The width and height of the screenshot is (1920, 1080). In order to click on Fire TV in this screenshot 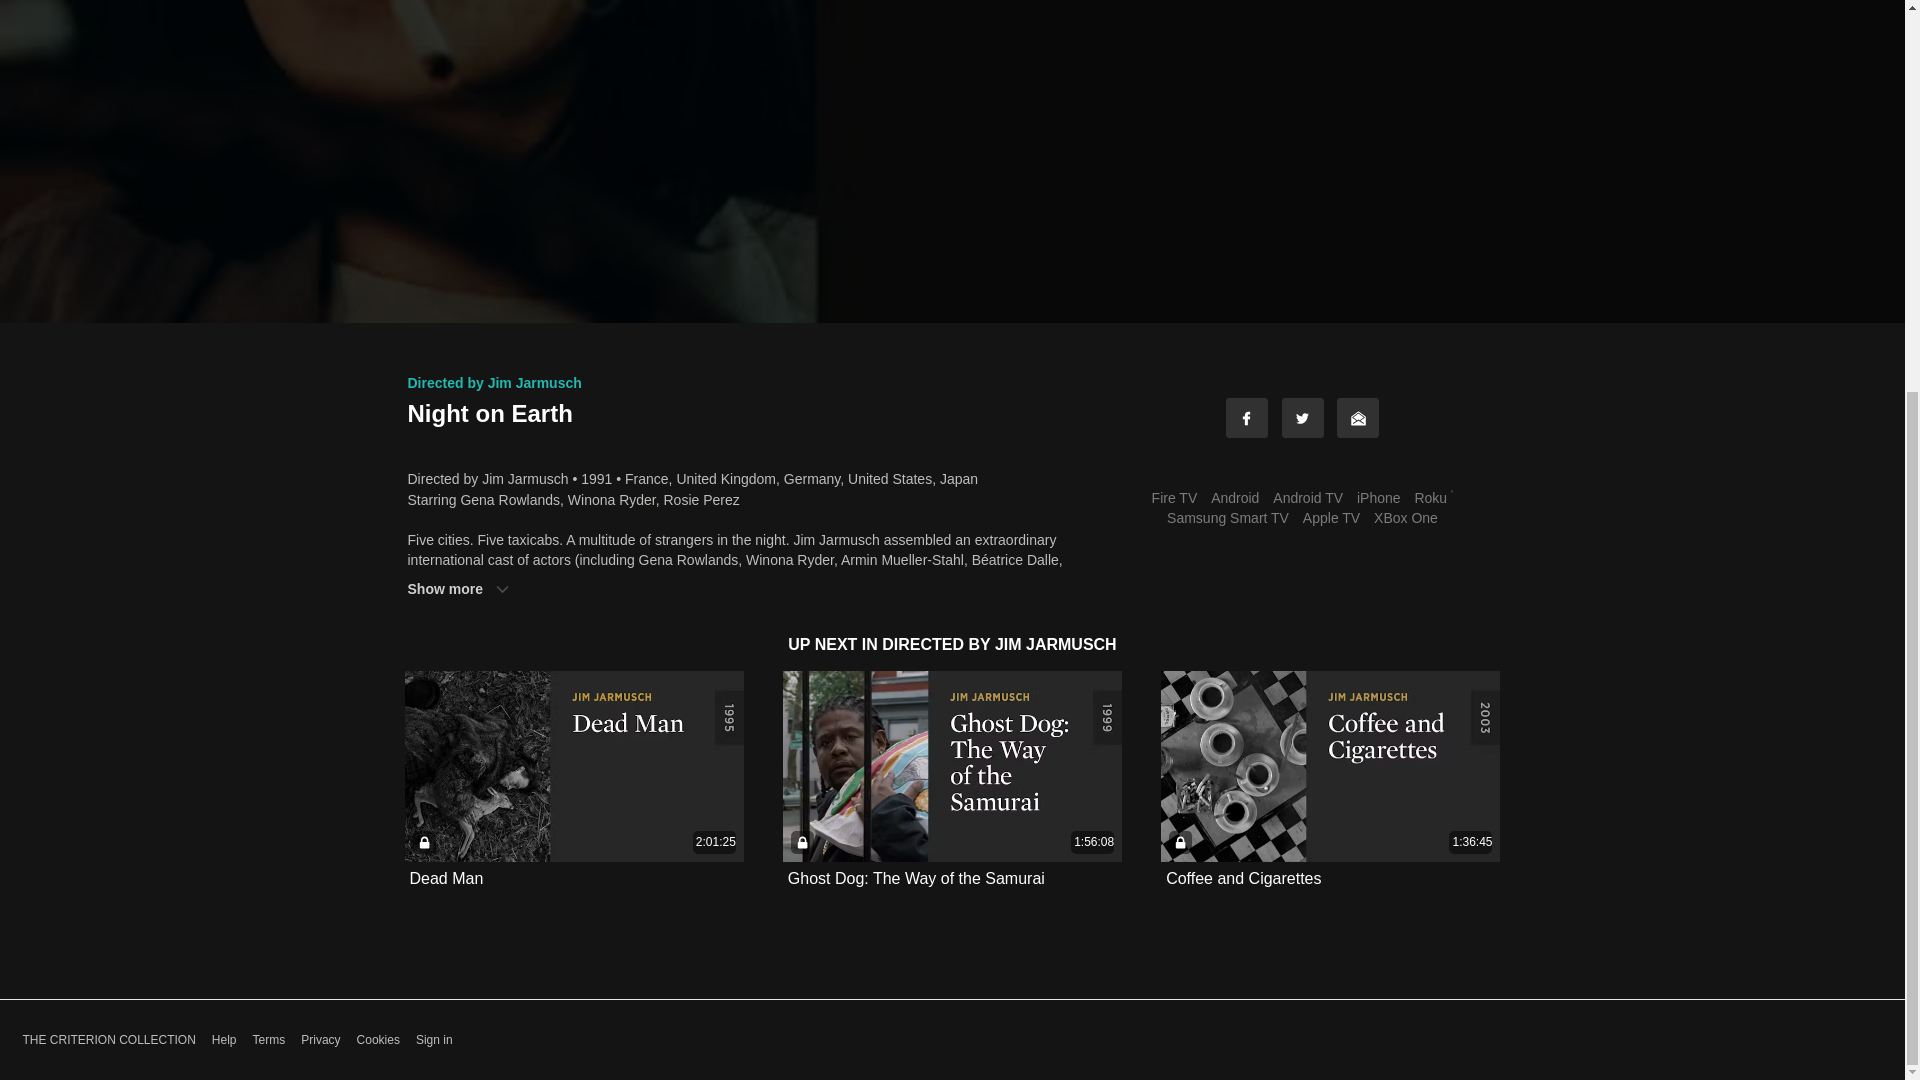, I will do `click(1174, 498)`.